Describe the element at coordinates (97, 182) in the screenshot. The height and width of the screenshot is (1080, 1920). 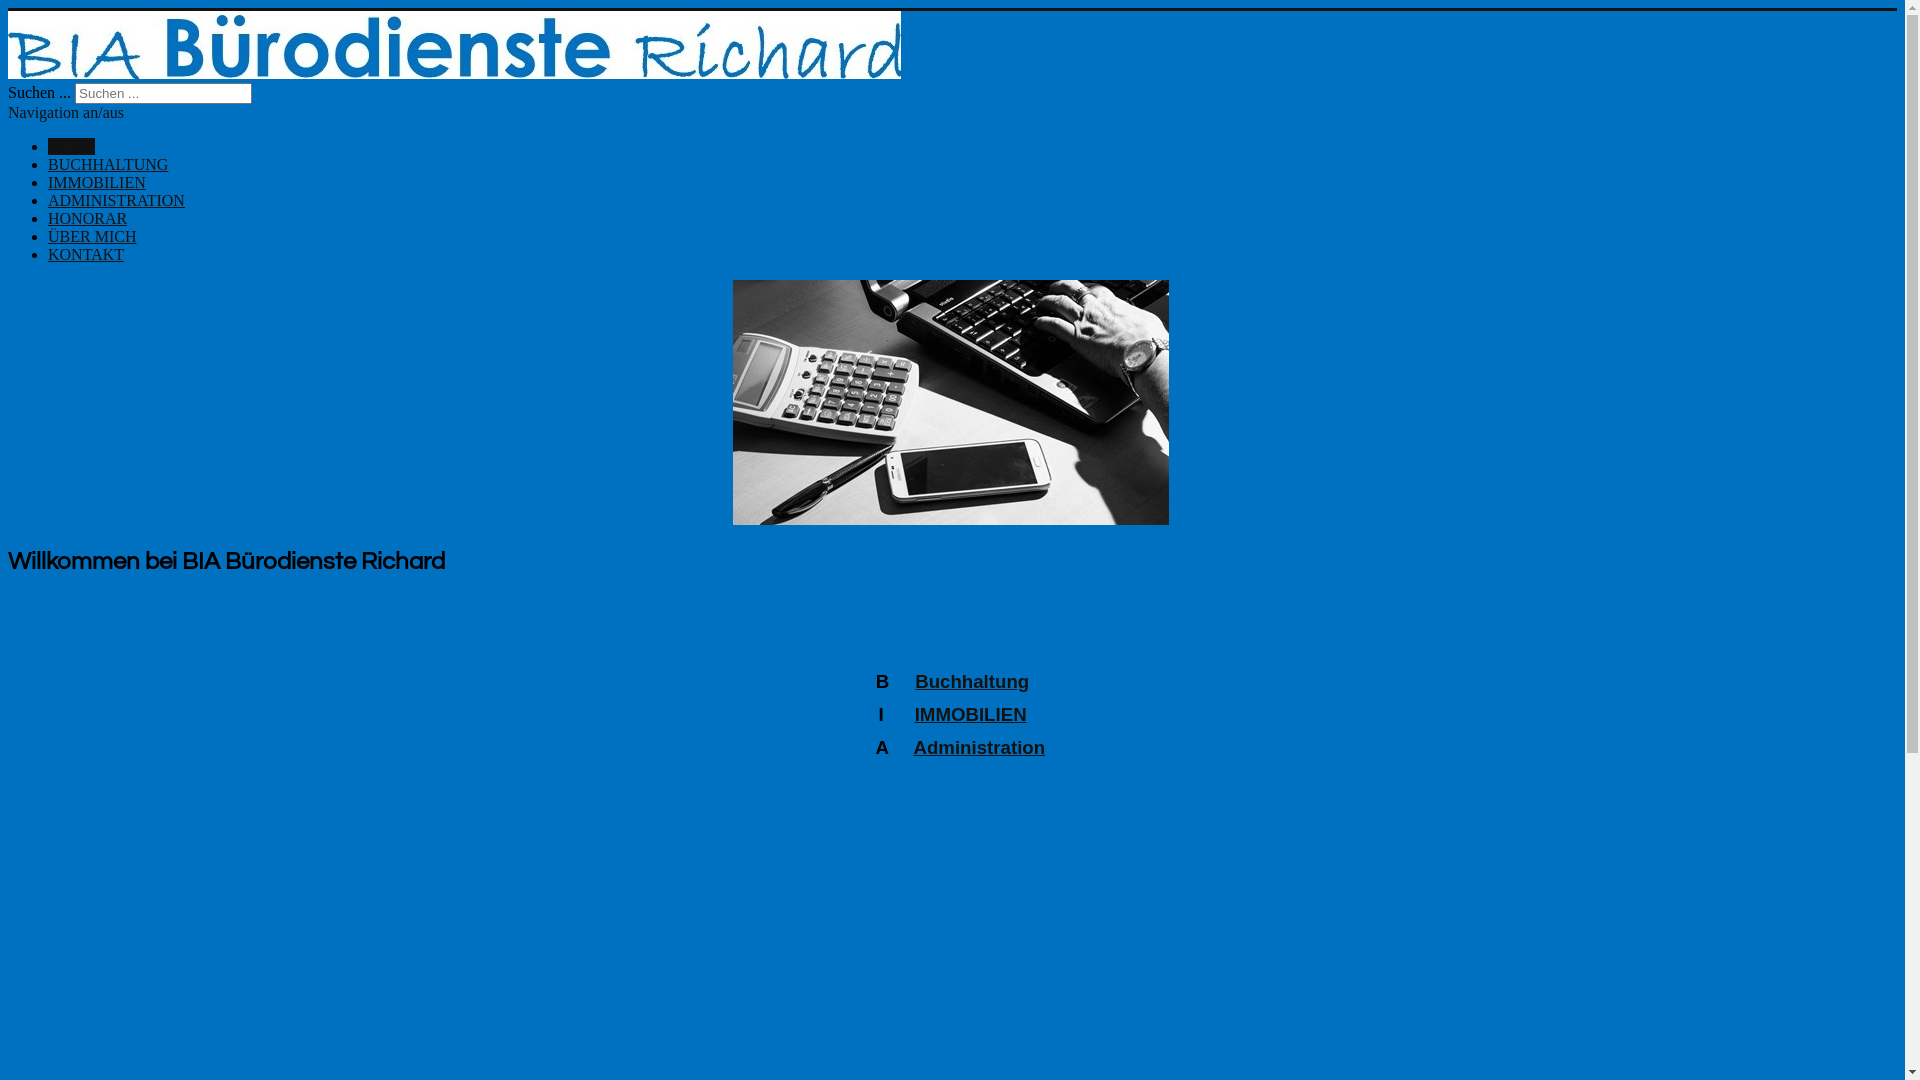
I see `IMMOBILIEN` at that location.